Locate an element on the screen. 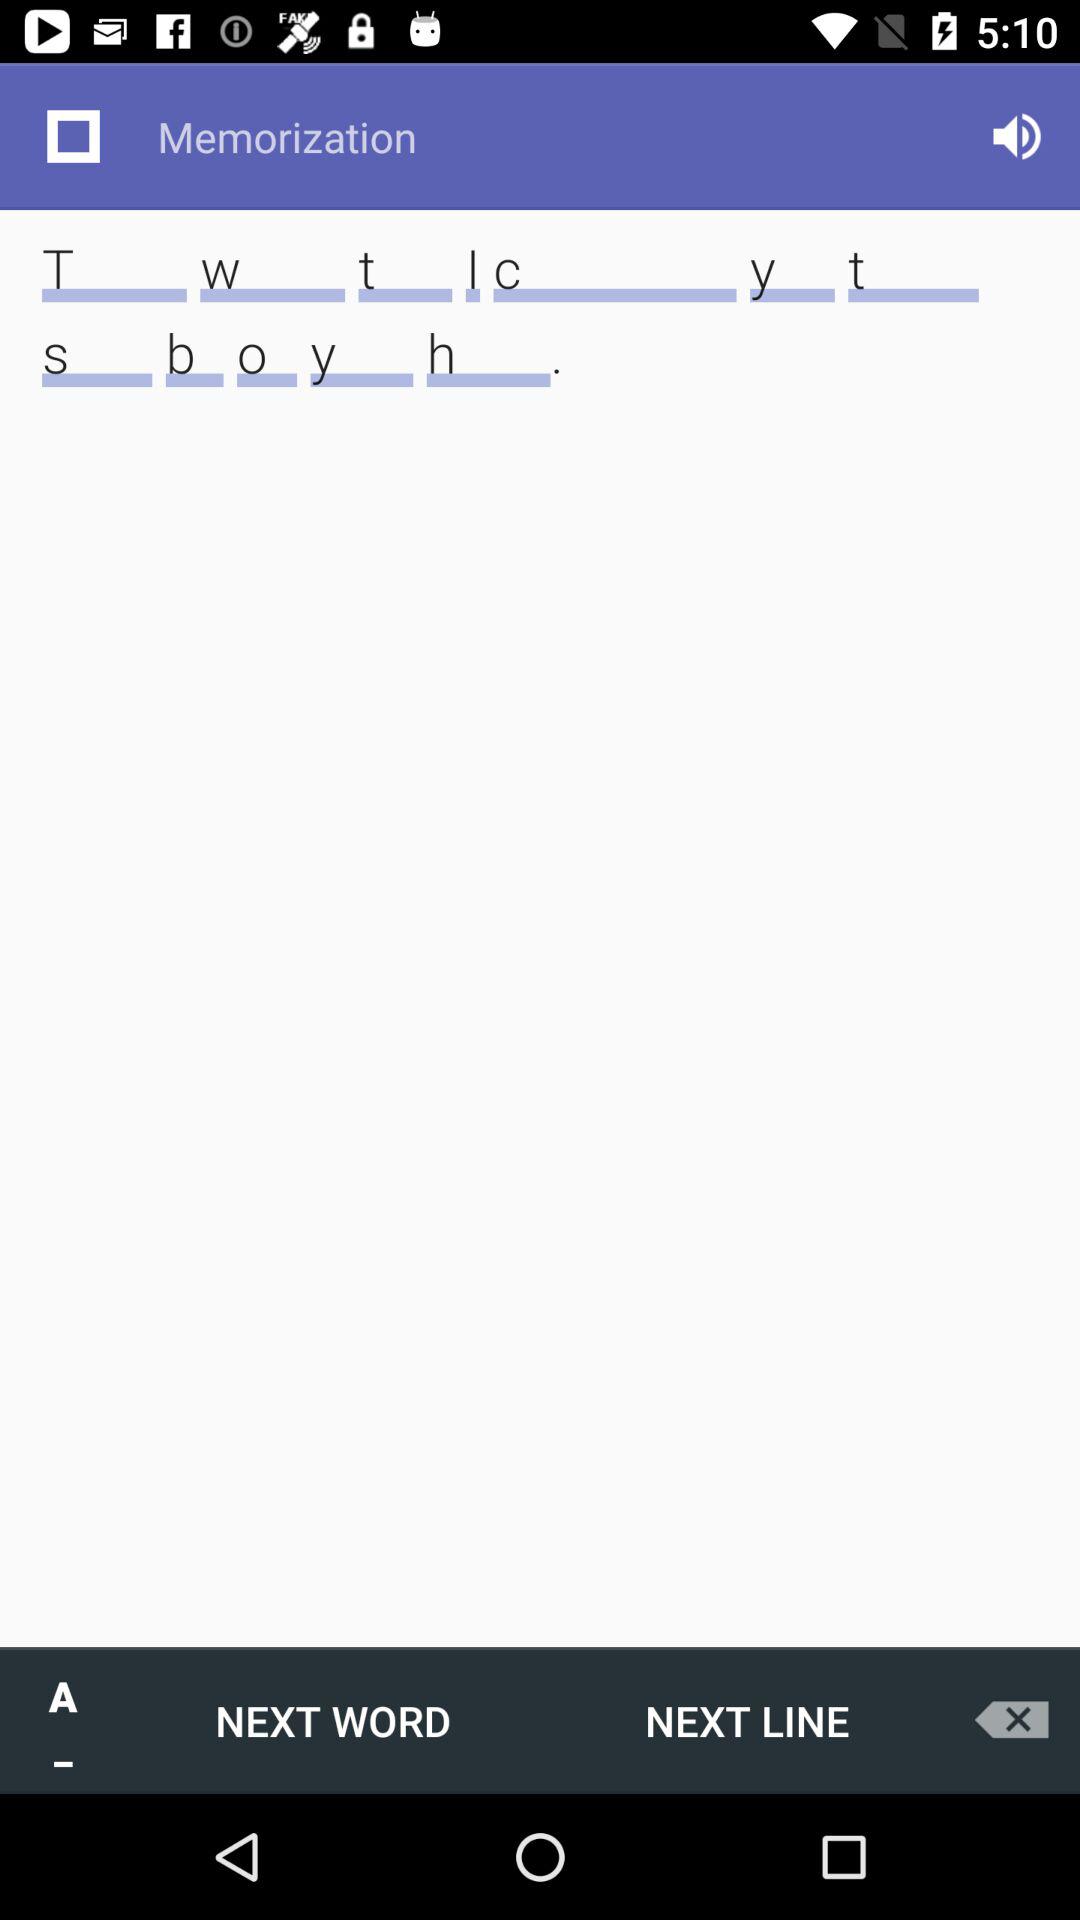 Image resolution: width=1080 pixels, height=1920 pixels. click the item next to next word item is located at coordinates (746, 1720).